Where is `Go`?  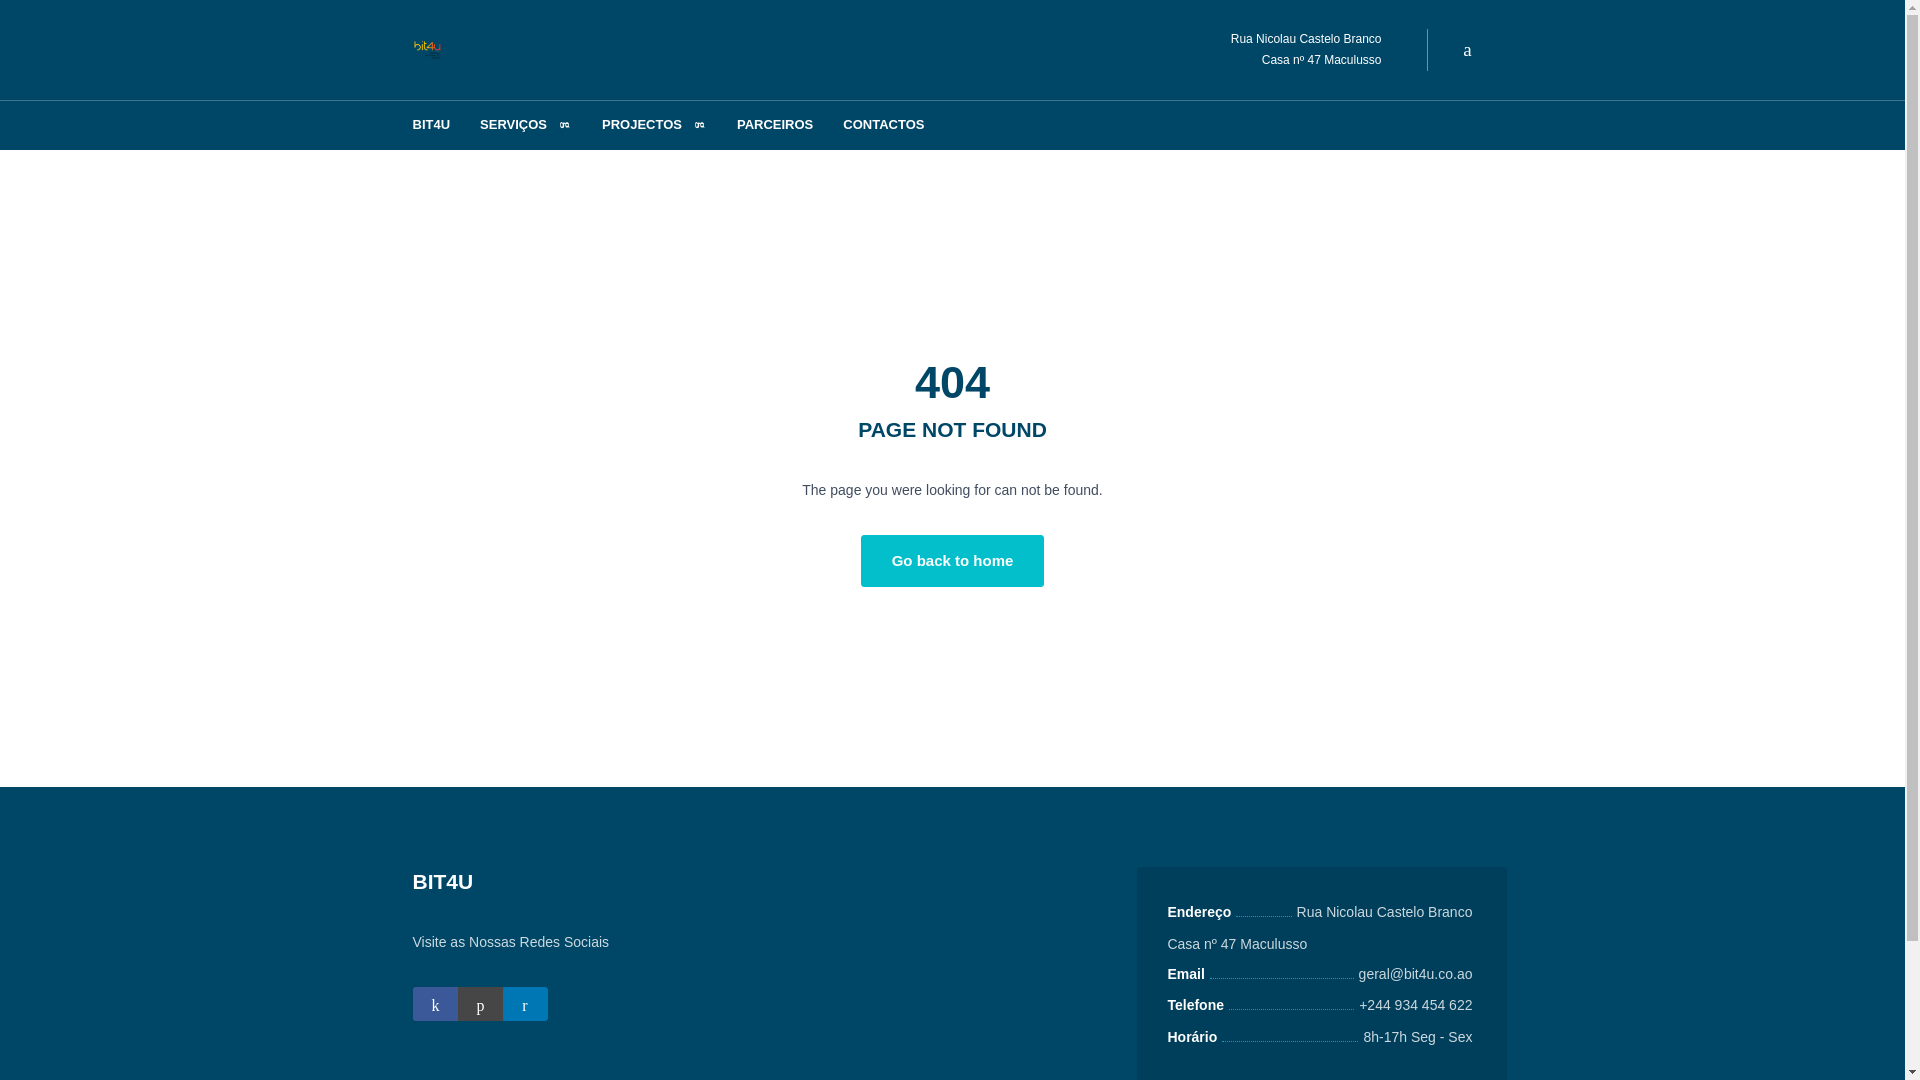 Go is located at coordinates (24, 20).